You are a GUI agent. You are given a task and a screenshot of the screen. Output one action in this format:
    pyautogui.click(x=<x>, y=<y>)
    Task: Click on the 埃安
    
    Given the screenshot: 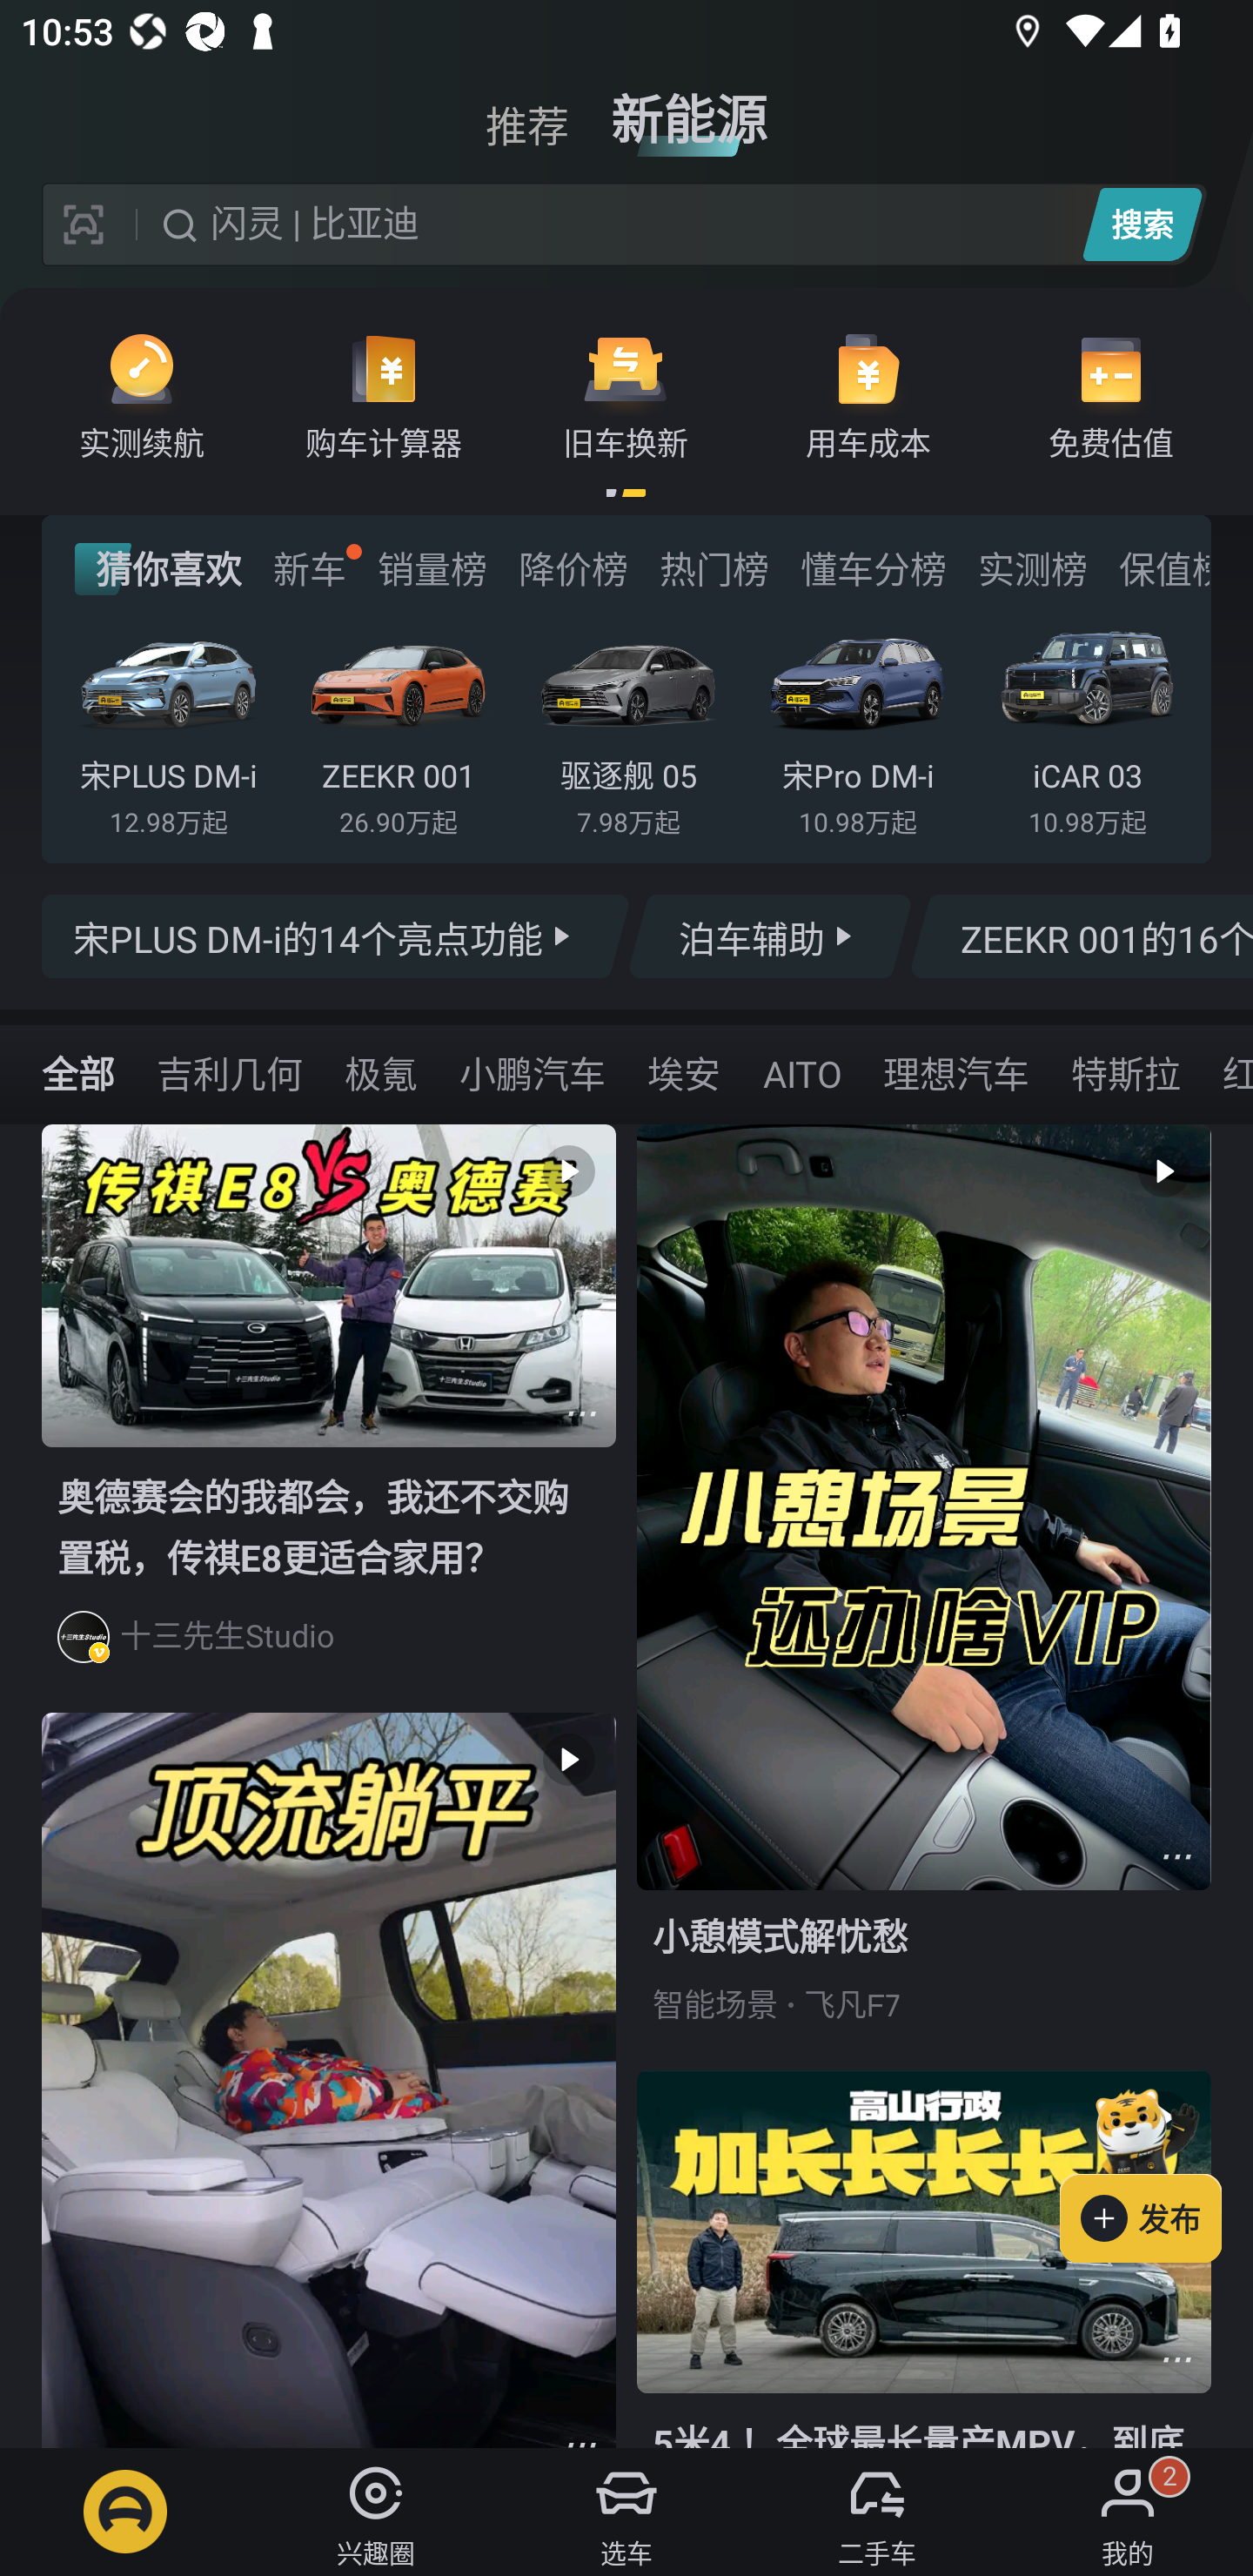 What is the action you would take?
    pyautogui.click(x=684, y=1072)
    